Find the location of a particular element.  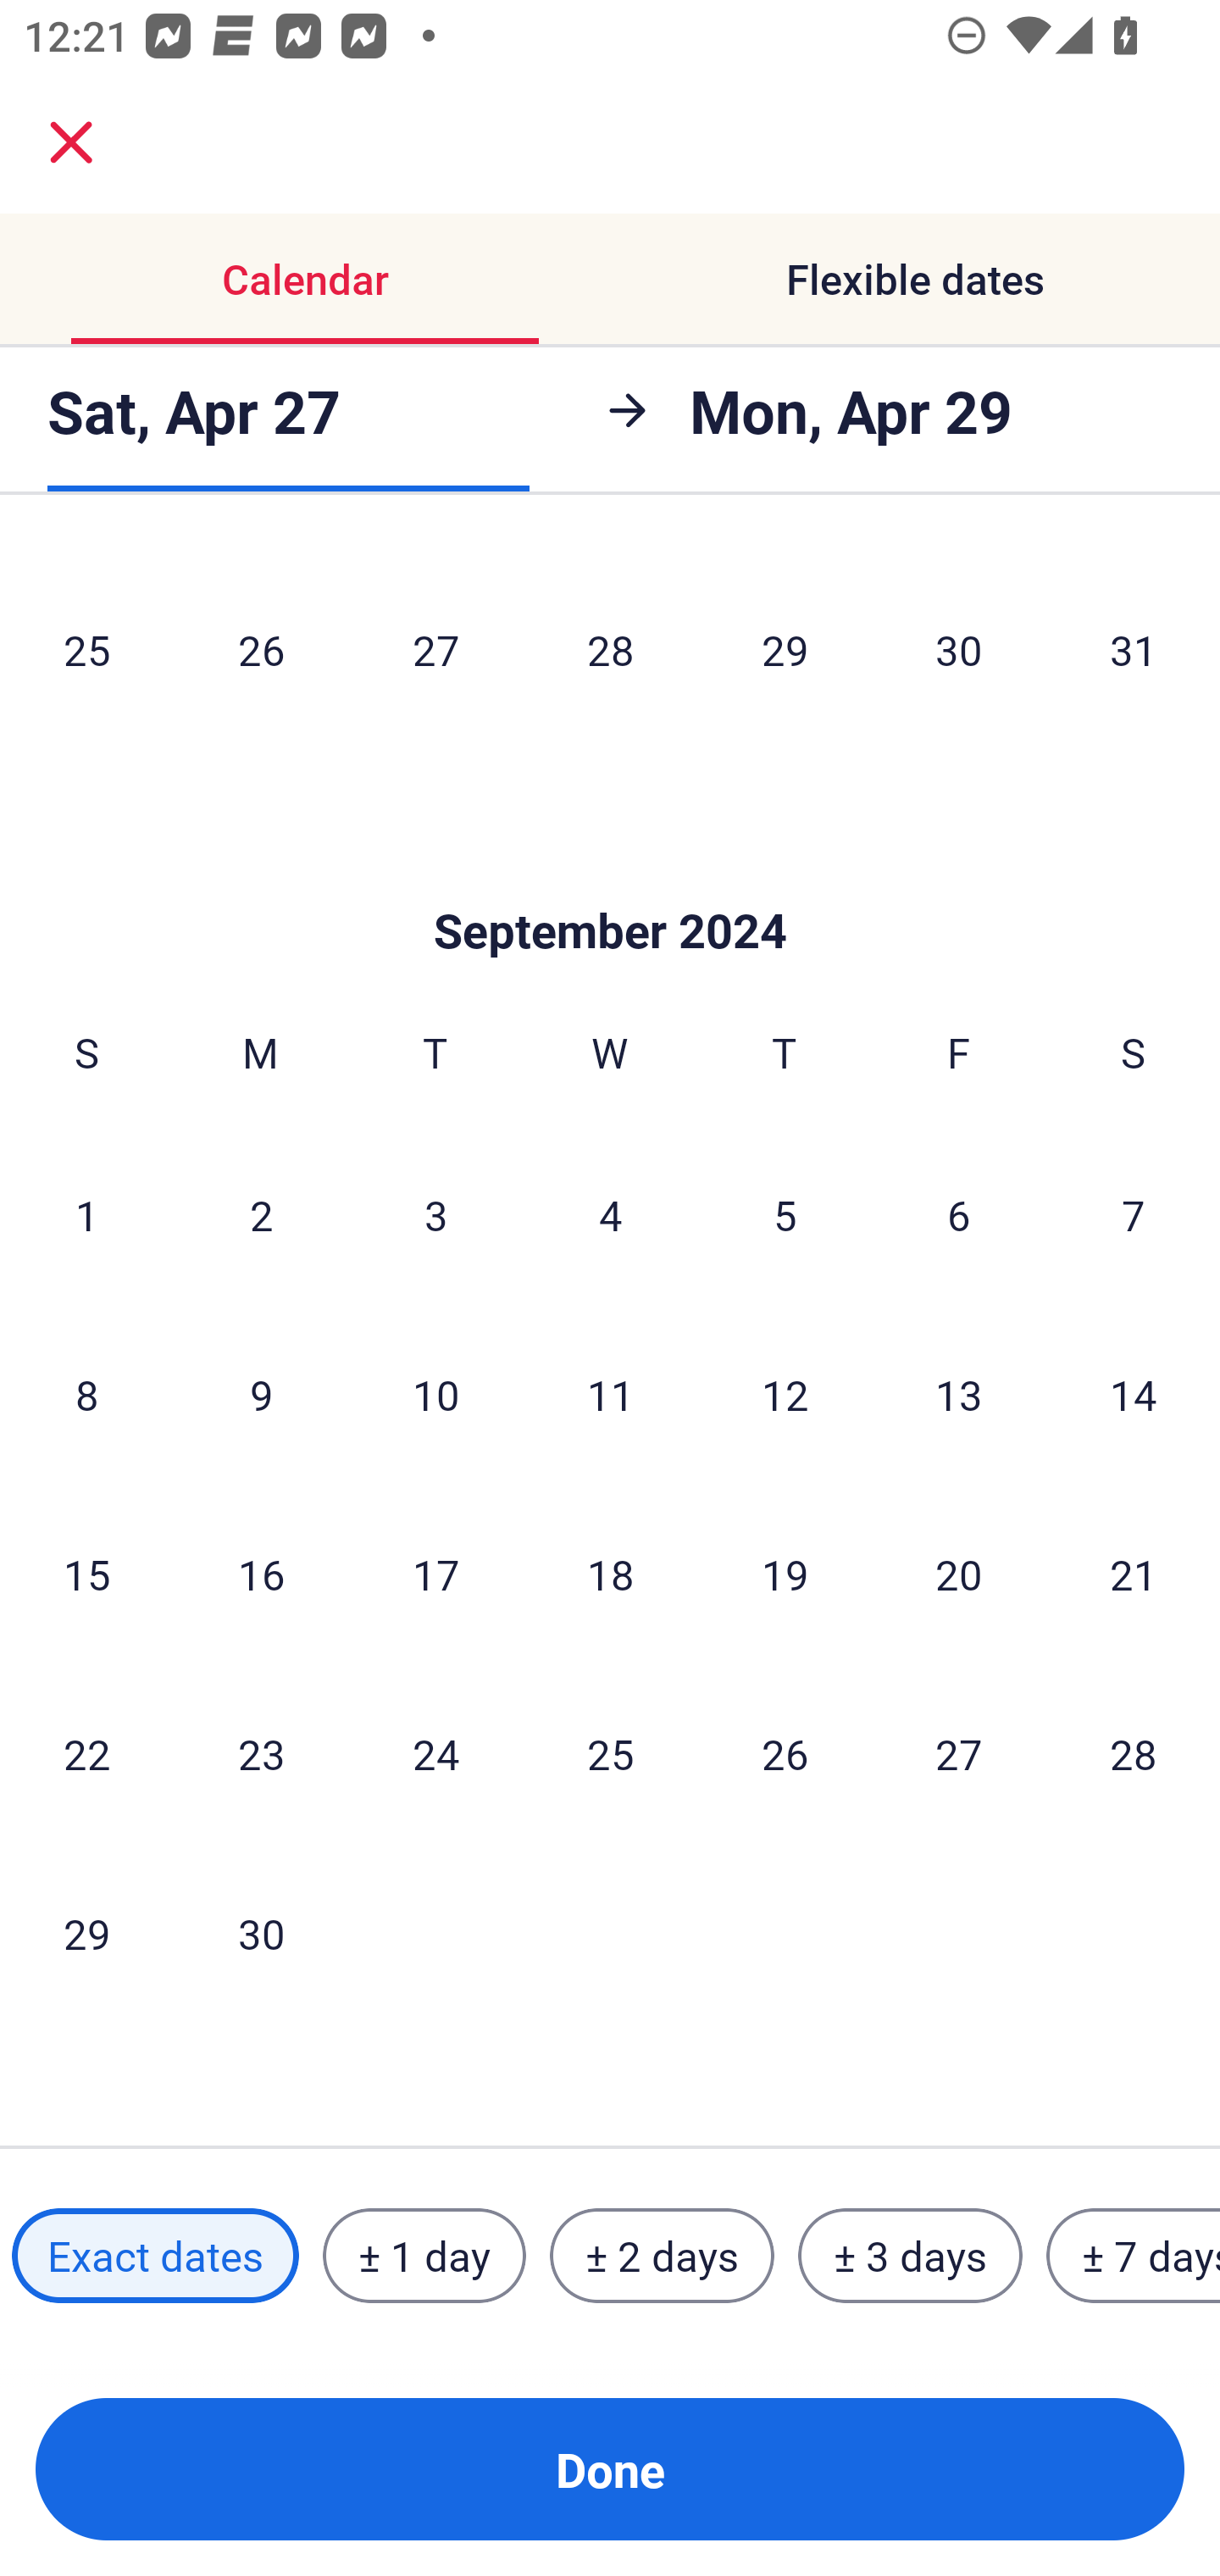

15 Sunday, September 15, 2024 is located at coordinates (86, 1574).